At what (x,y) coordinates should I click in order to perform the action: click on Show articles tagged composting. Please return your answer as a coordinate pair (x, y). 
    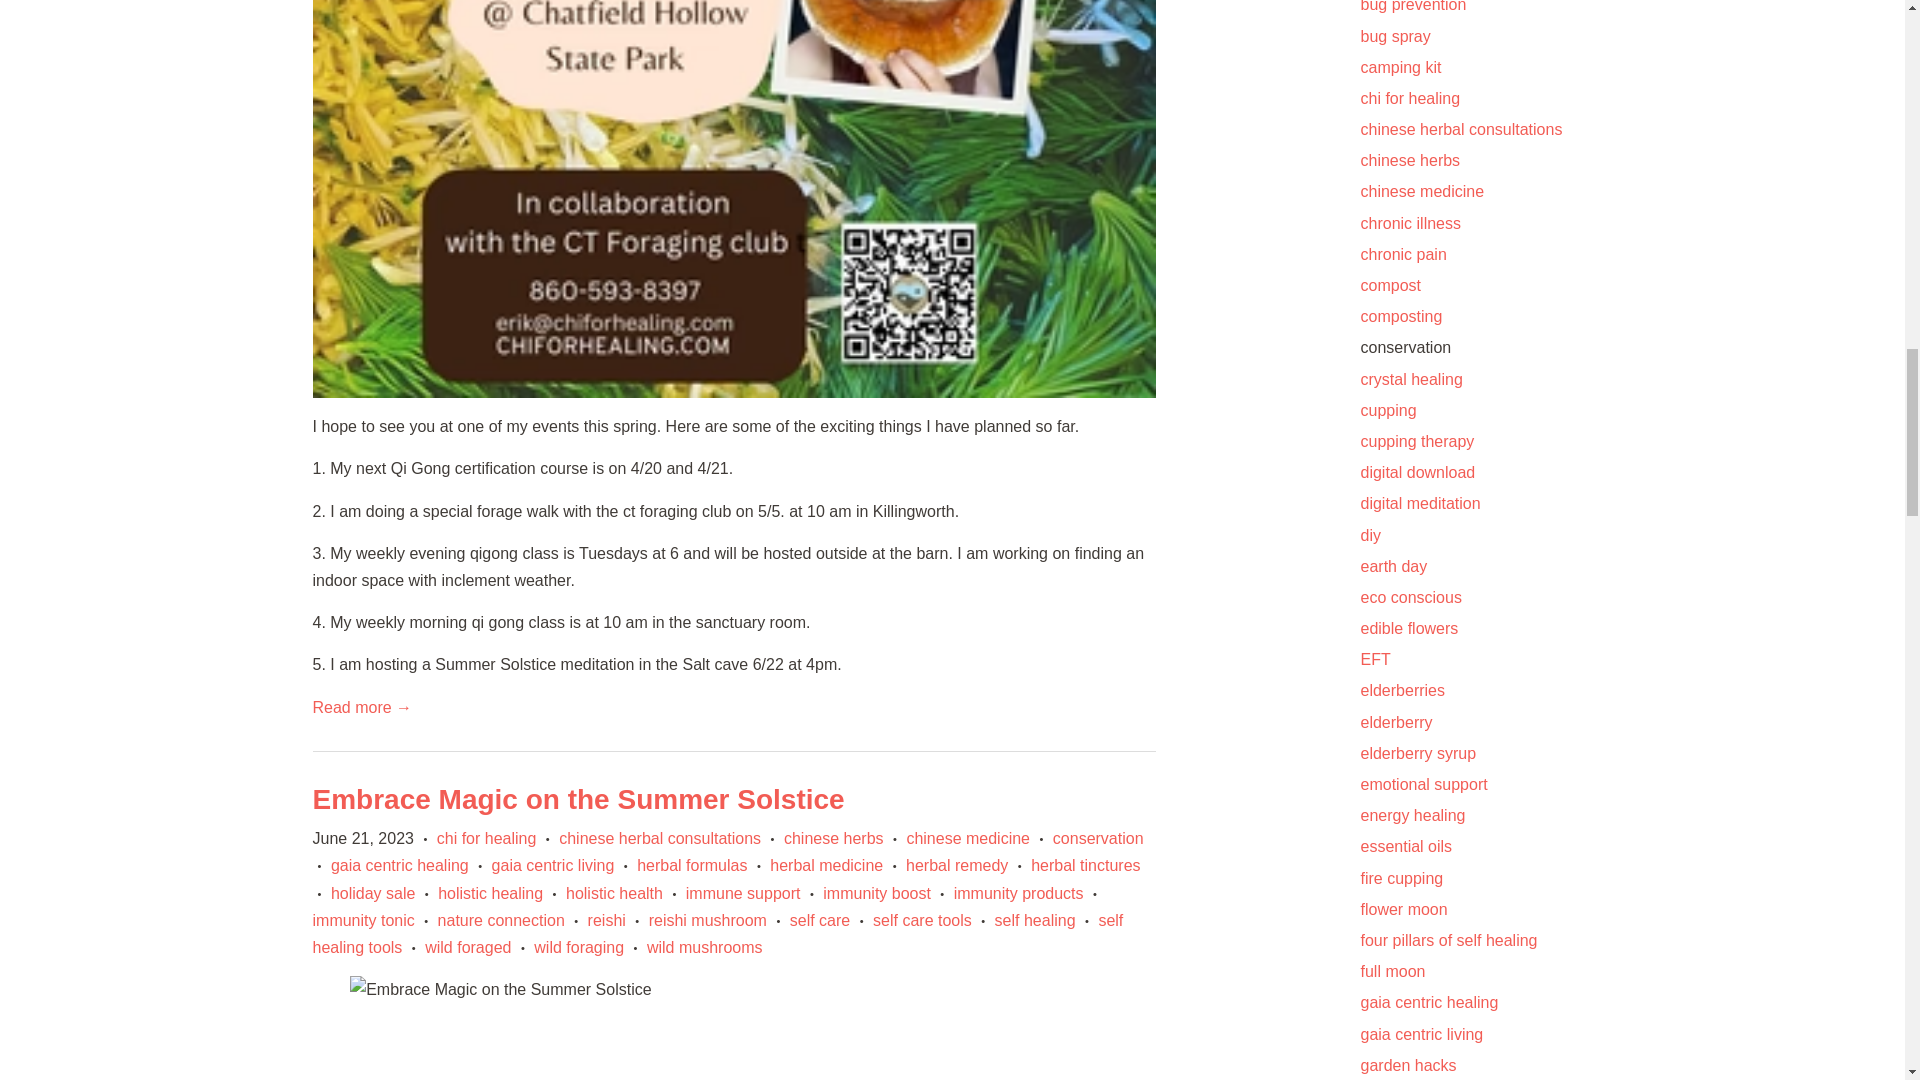
    Looking at the image, I should click on (1400, 316).